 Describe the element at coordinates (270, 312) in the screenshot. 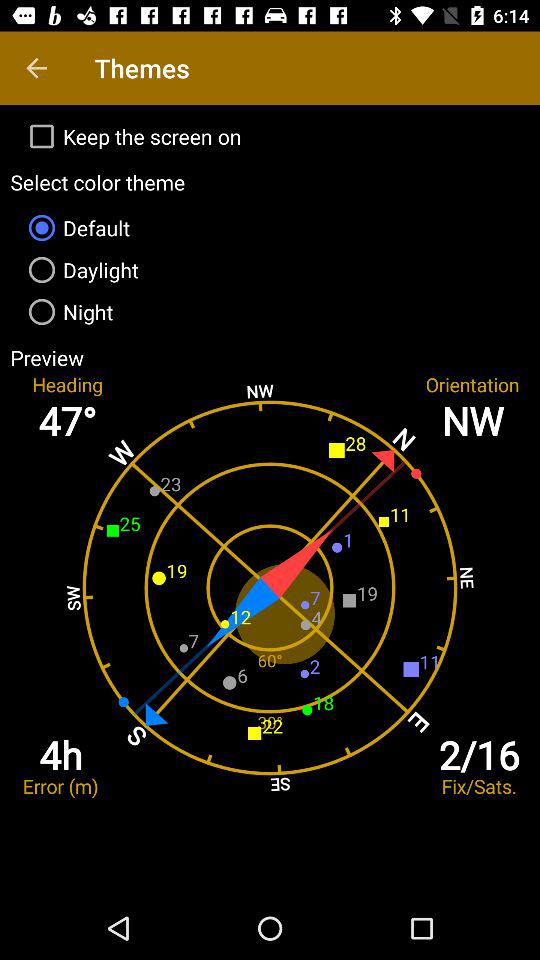

I see `press item above the preview item` at that location.